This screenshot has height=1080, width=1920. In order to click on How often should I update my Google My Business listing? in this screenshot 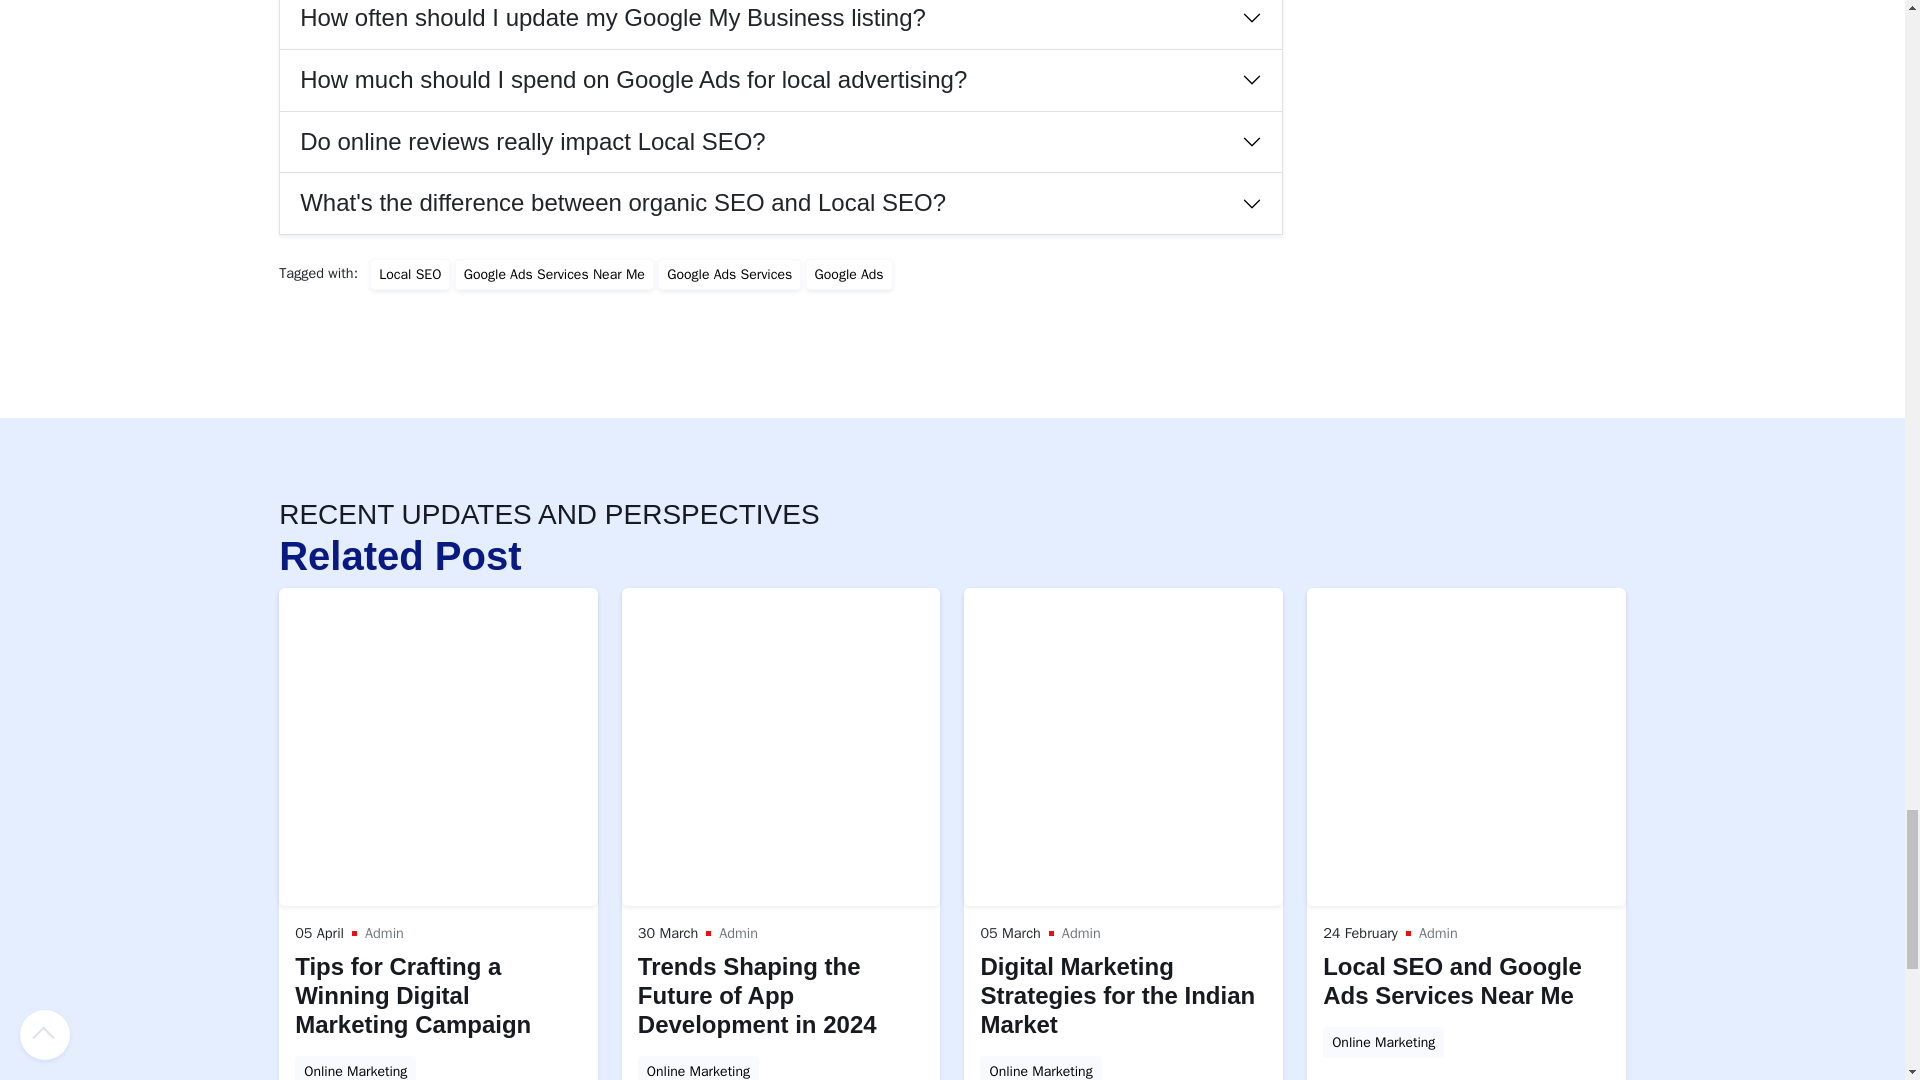, I will do `click(781, 24)`.